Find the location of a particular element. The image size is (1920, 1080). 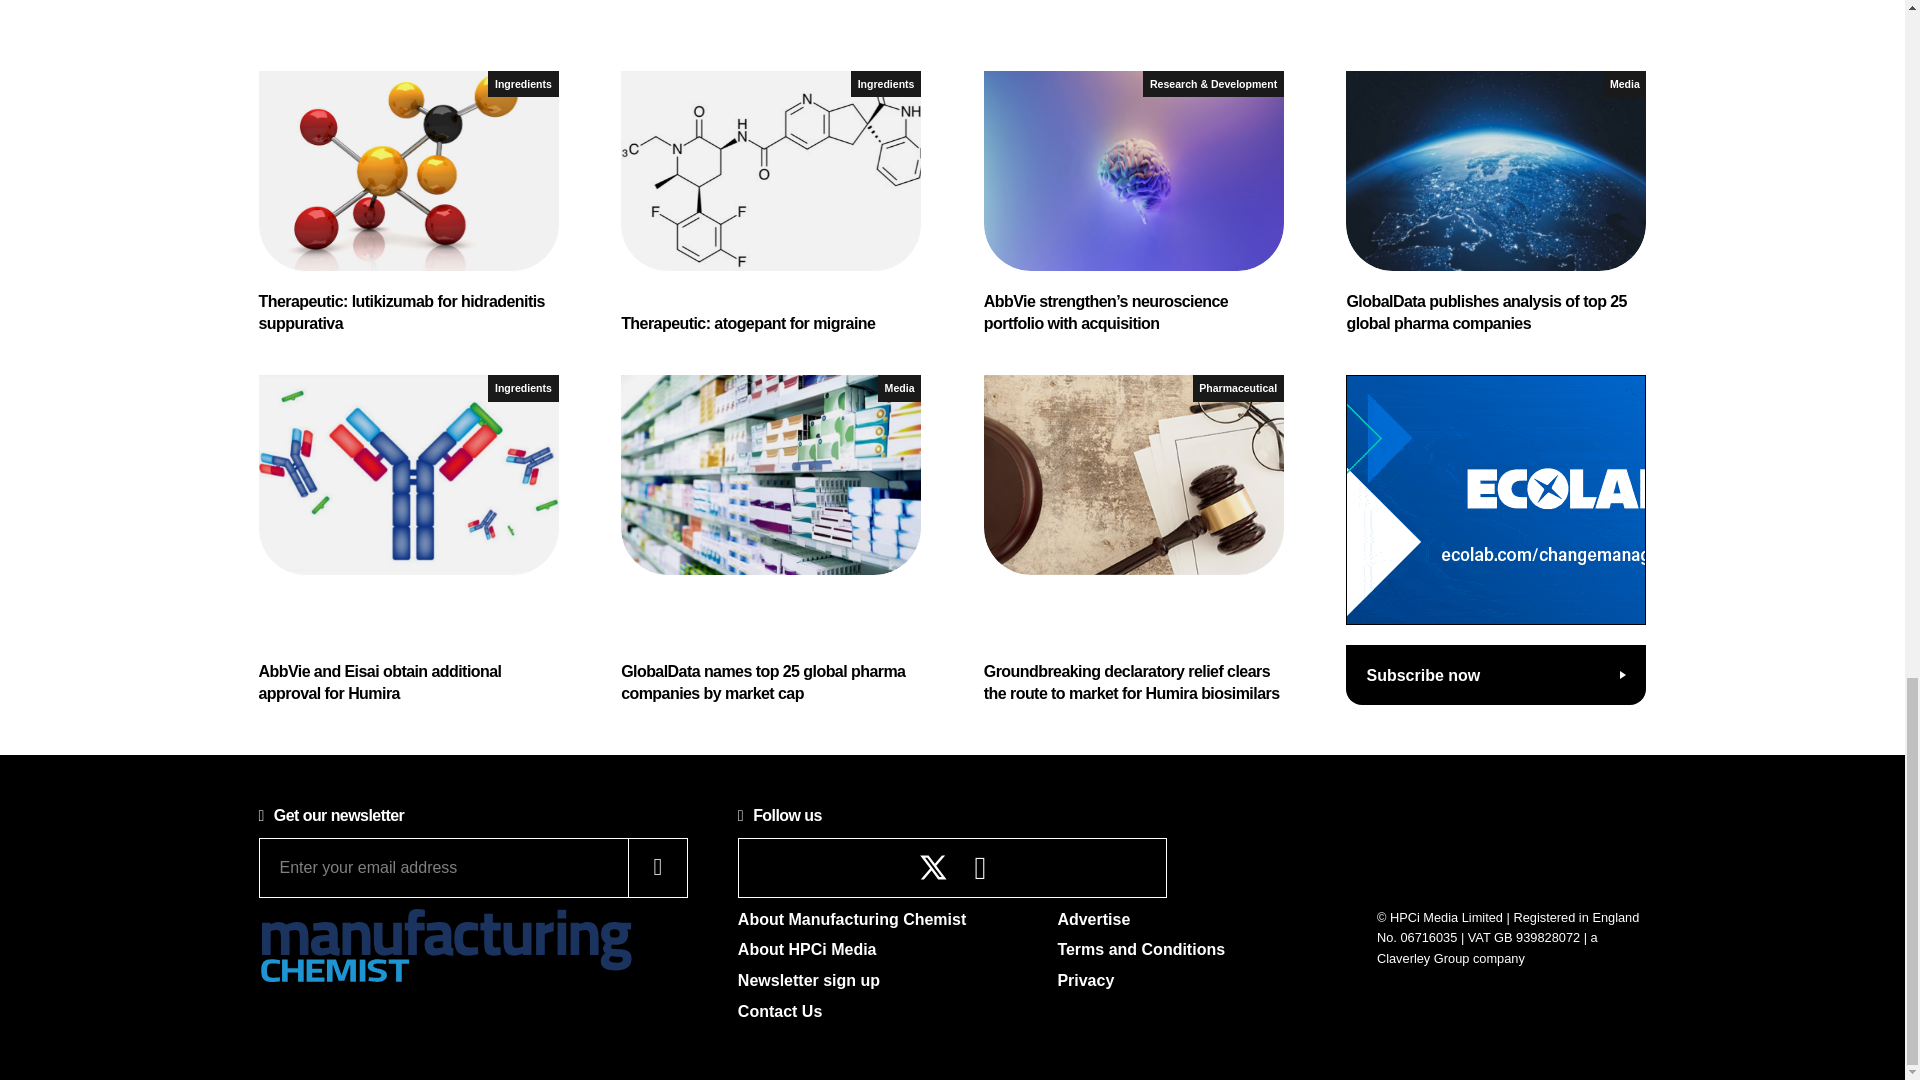

Follow Manufacturing Chemist on X is located at coordinates (934, 868).